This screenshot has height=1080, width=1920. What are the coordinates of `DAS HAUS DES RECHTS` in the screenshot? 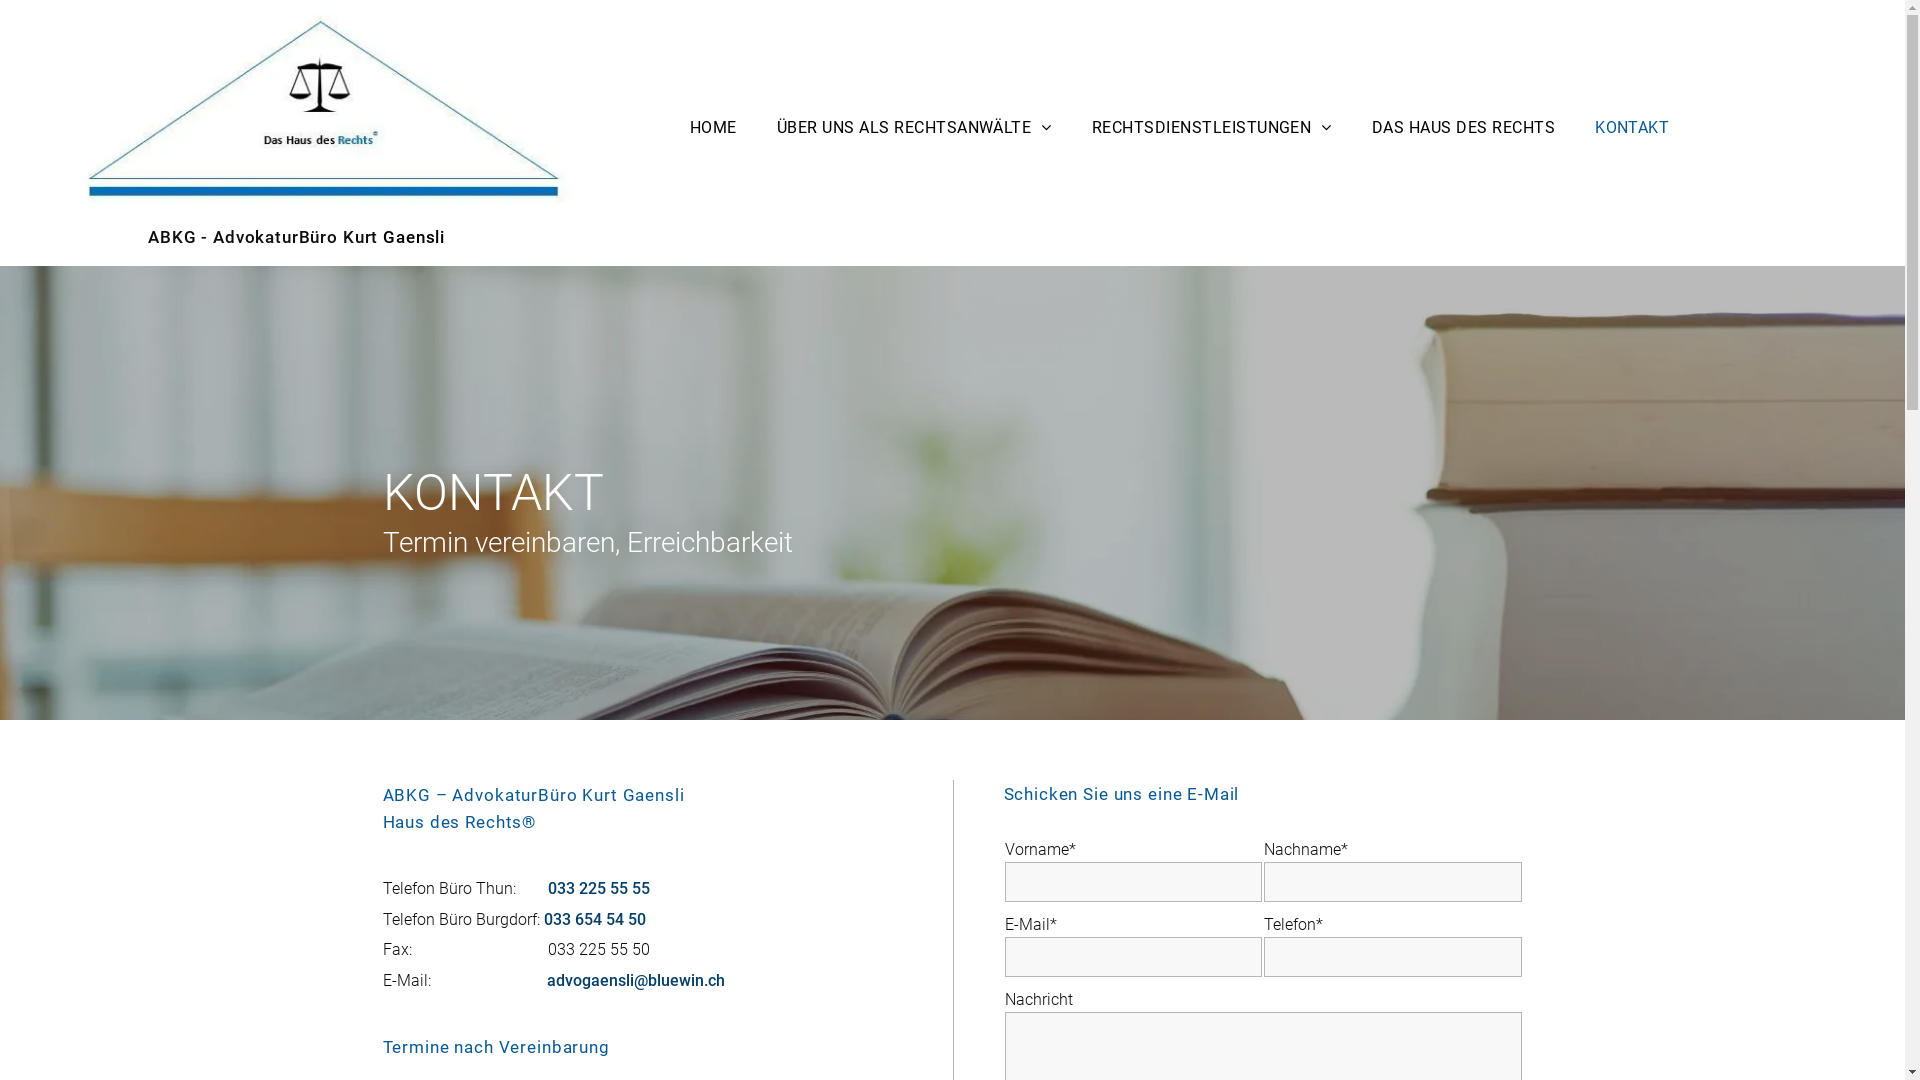 It's located at (1464, 128).